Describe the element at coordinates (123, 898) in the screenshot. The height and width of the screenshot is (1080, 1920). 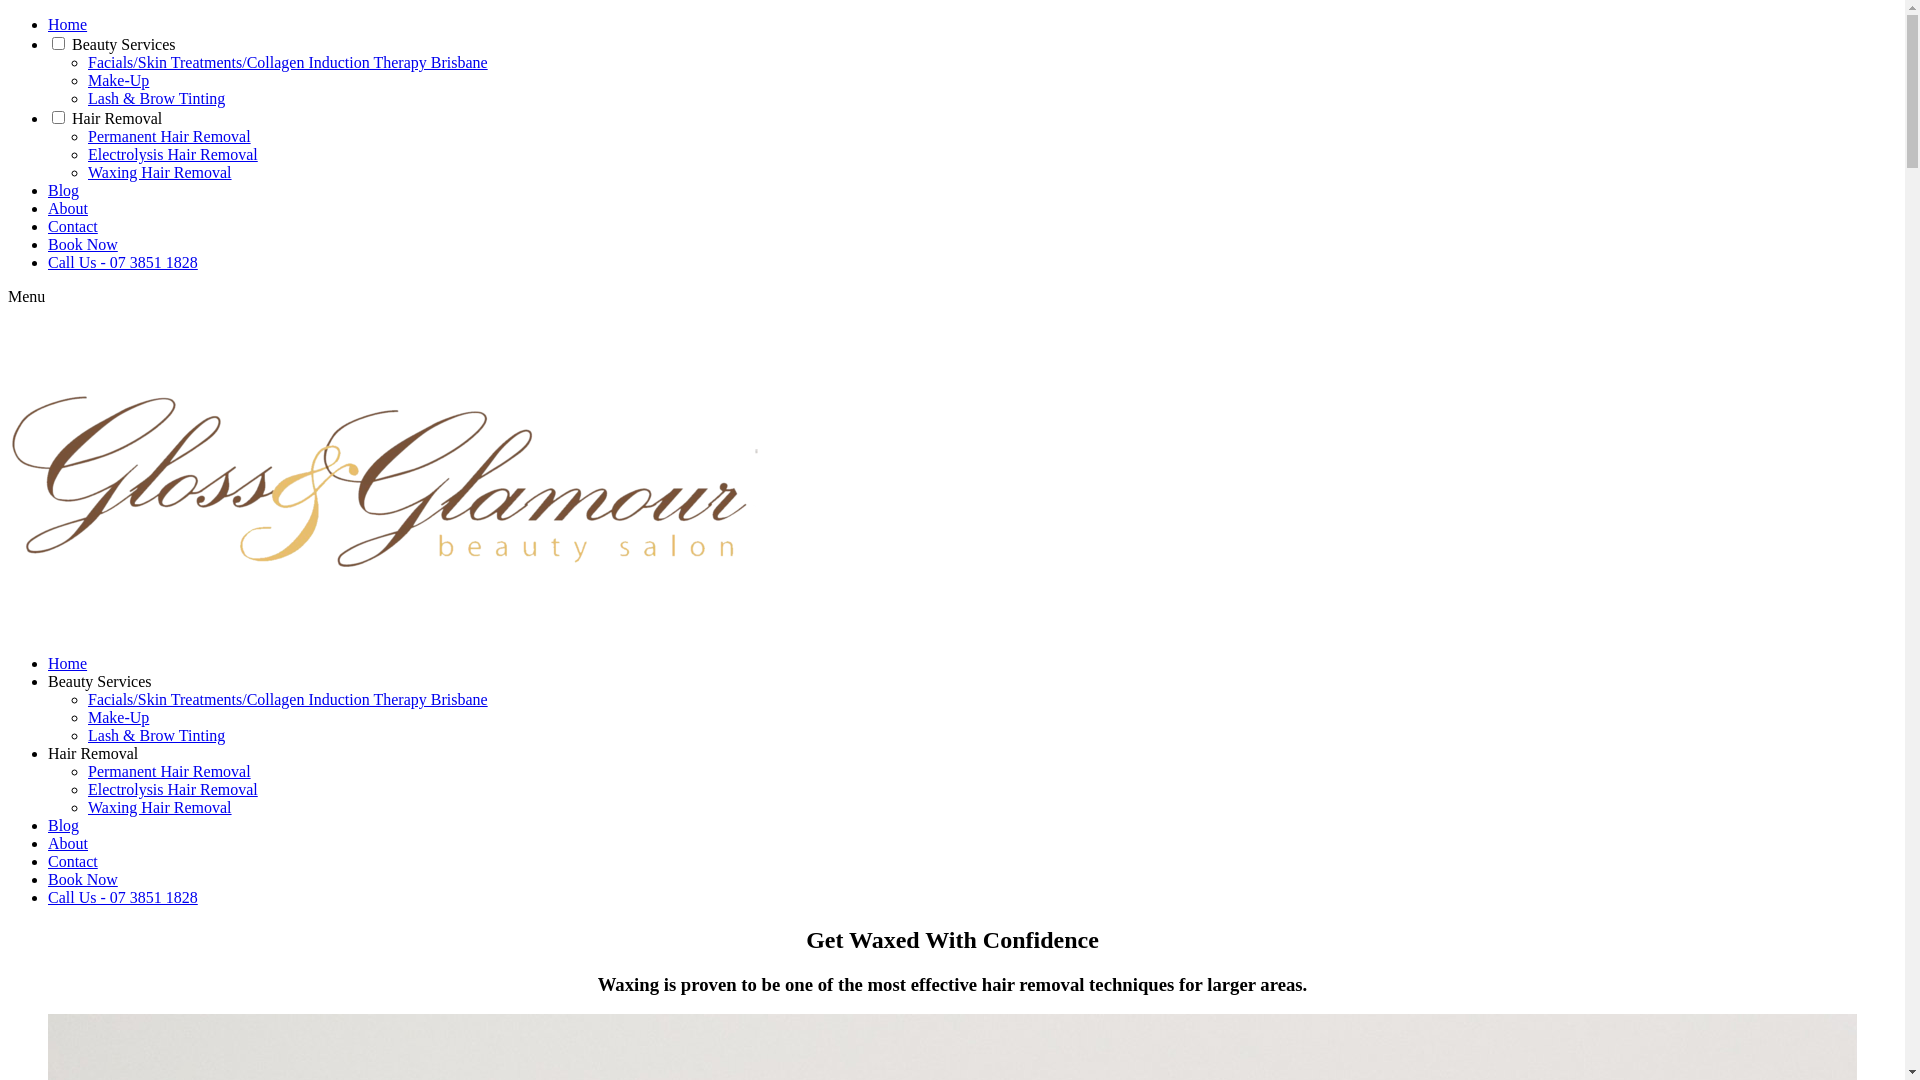
I see `Call Us - 07 3851 1828` at that location.